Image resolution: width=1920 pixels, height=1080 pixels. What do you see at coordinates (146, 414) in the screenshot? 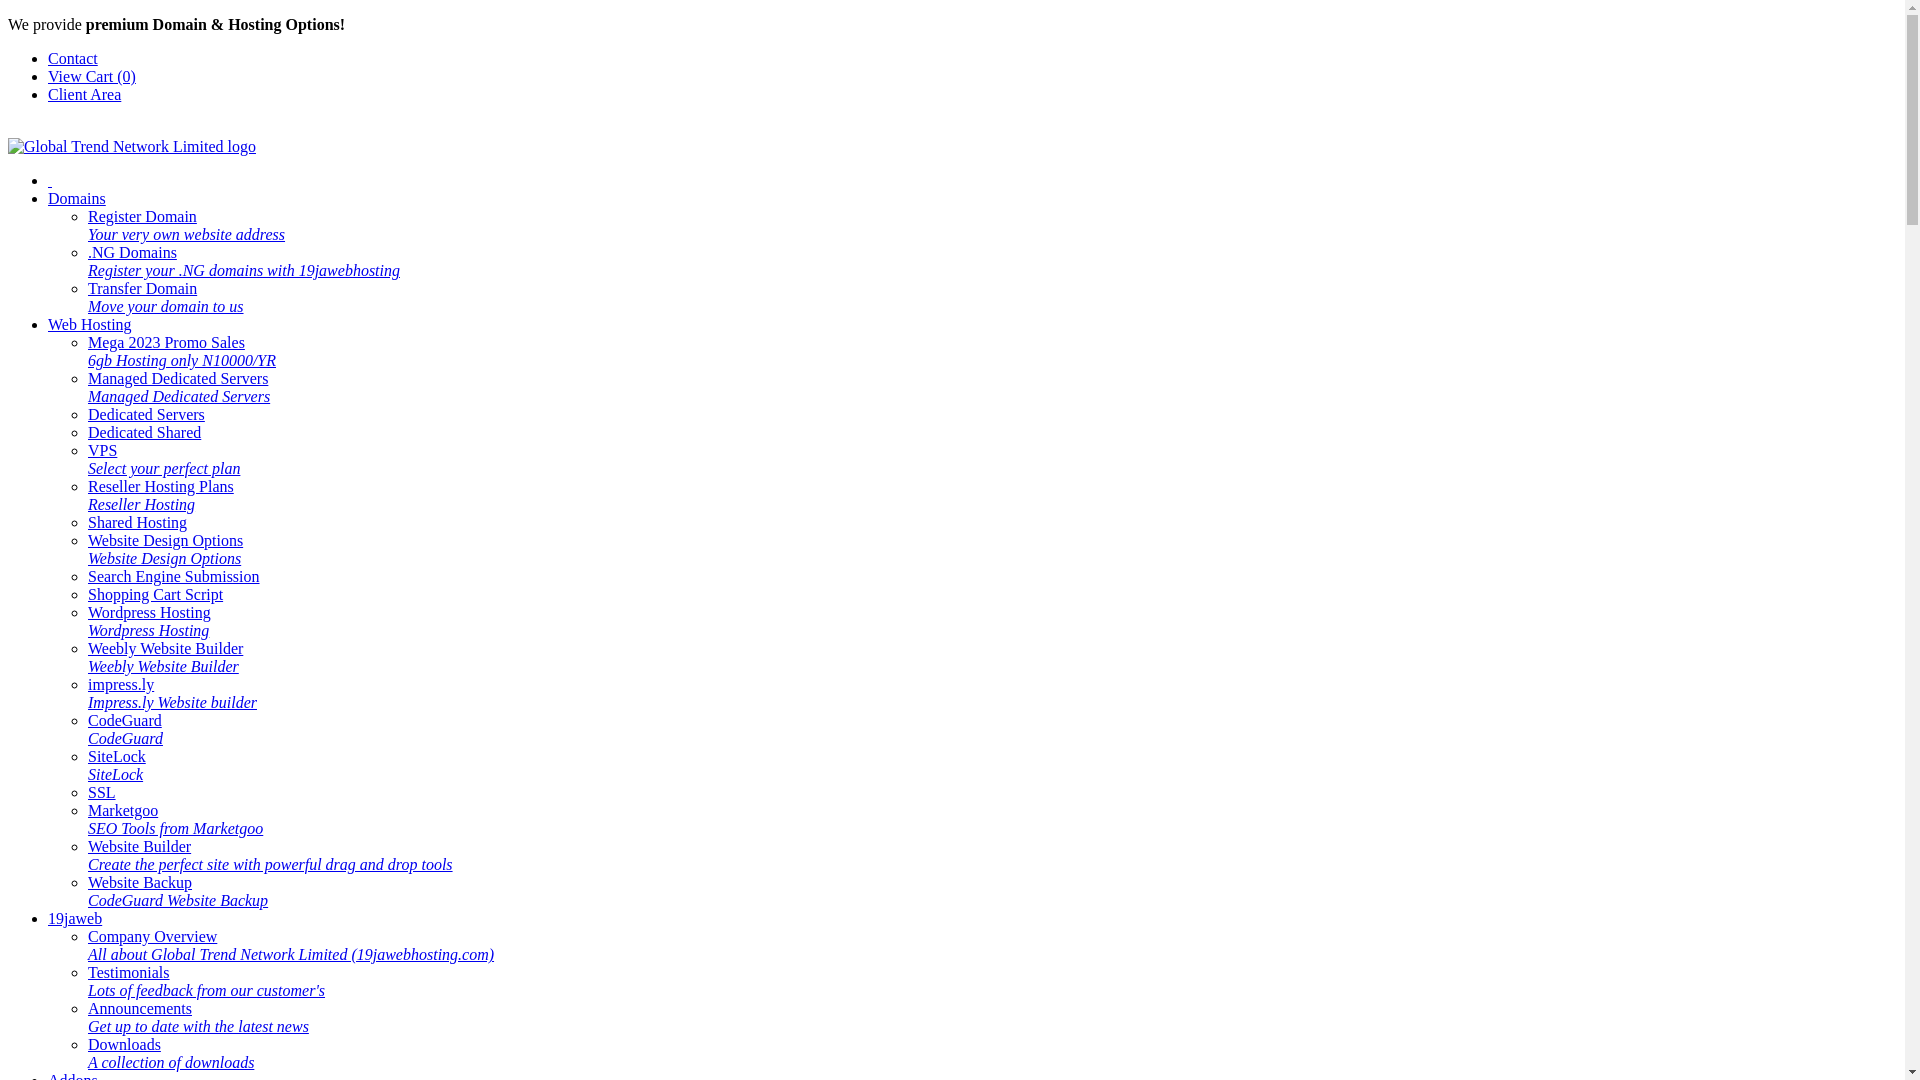
I see `Dedicated Servers` at bounding box center [146, 414].